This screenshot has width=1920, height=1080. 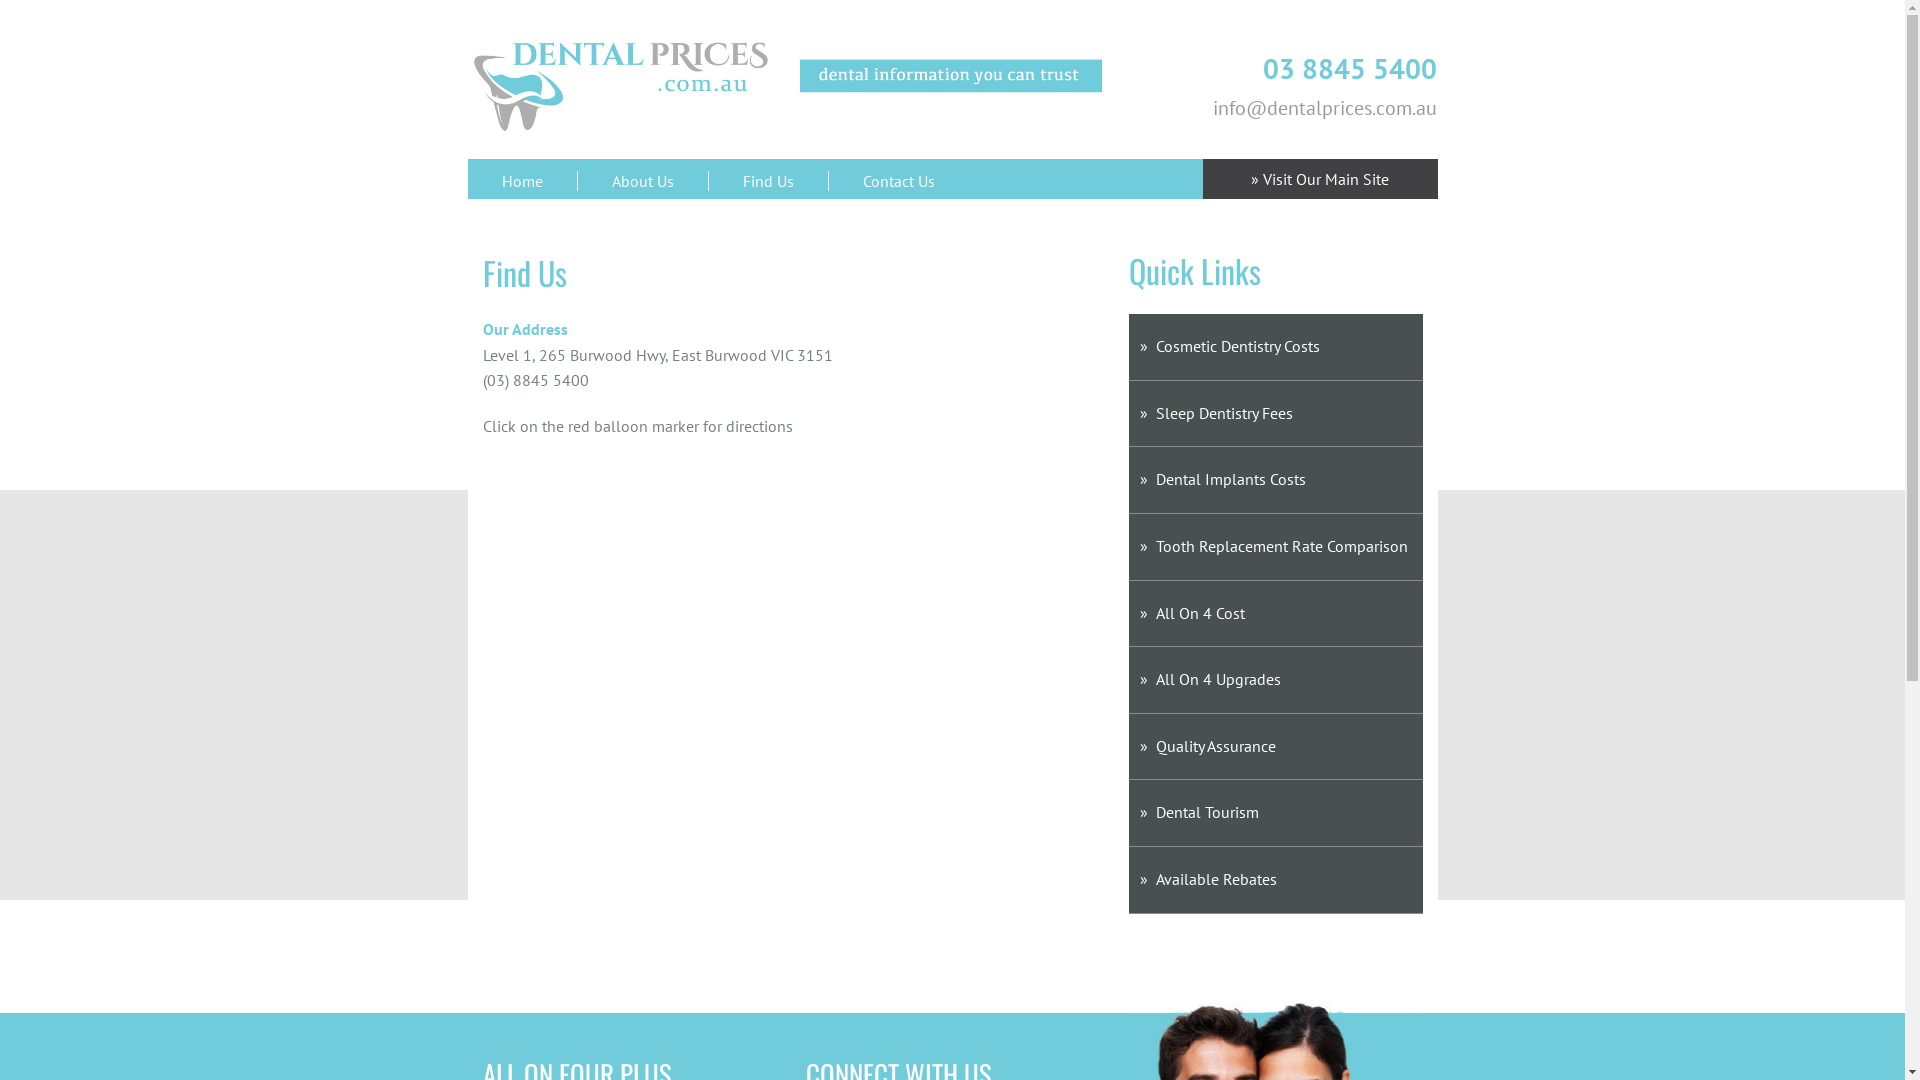 I want to click on Sleep Dentistry Fees, so click(x=1276, y=414).